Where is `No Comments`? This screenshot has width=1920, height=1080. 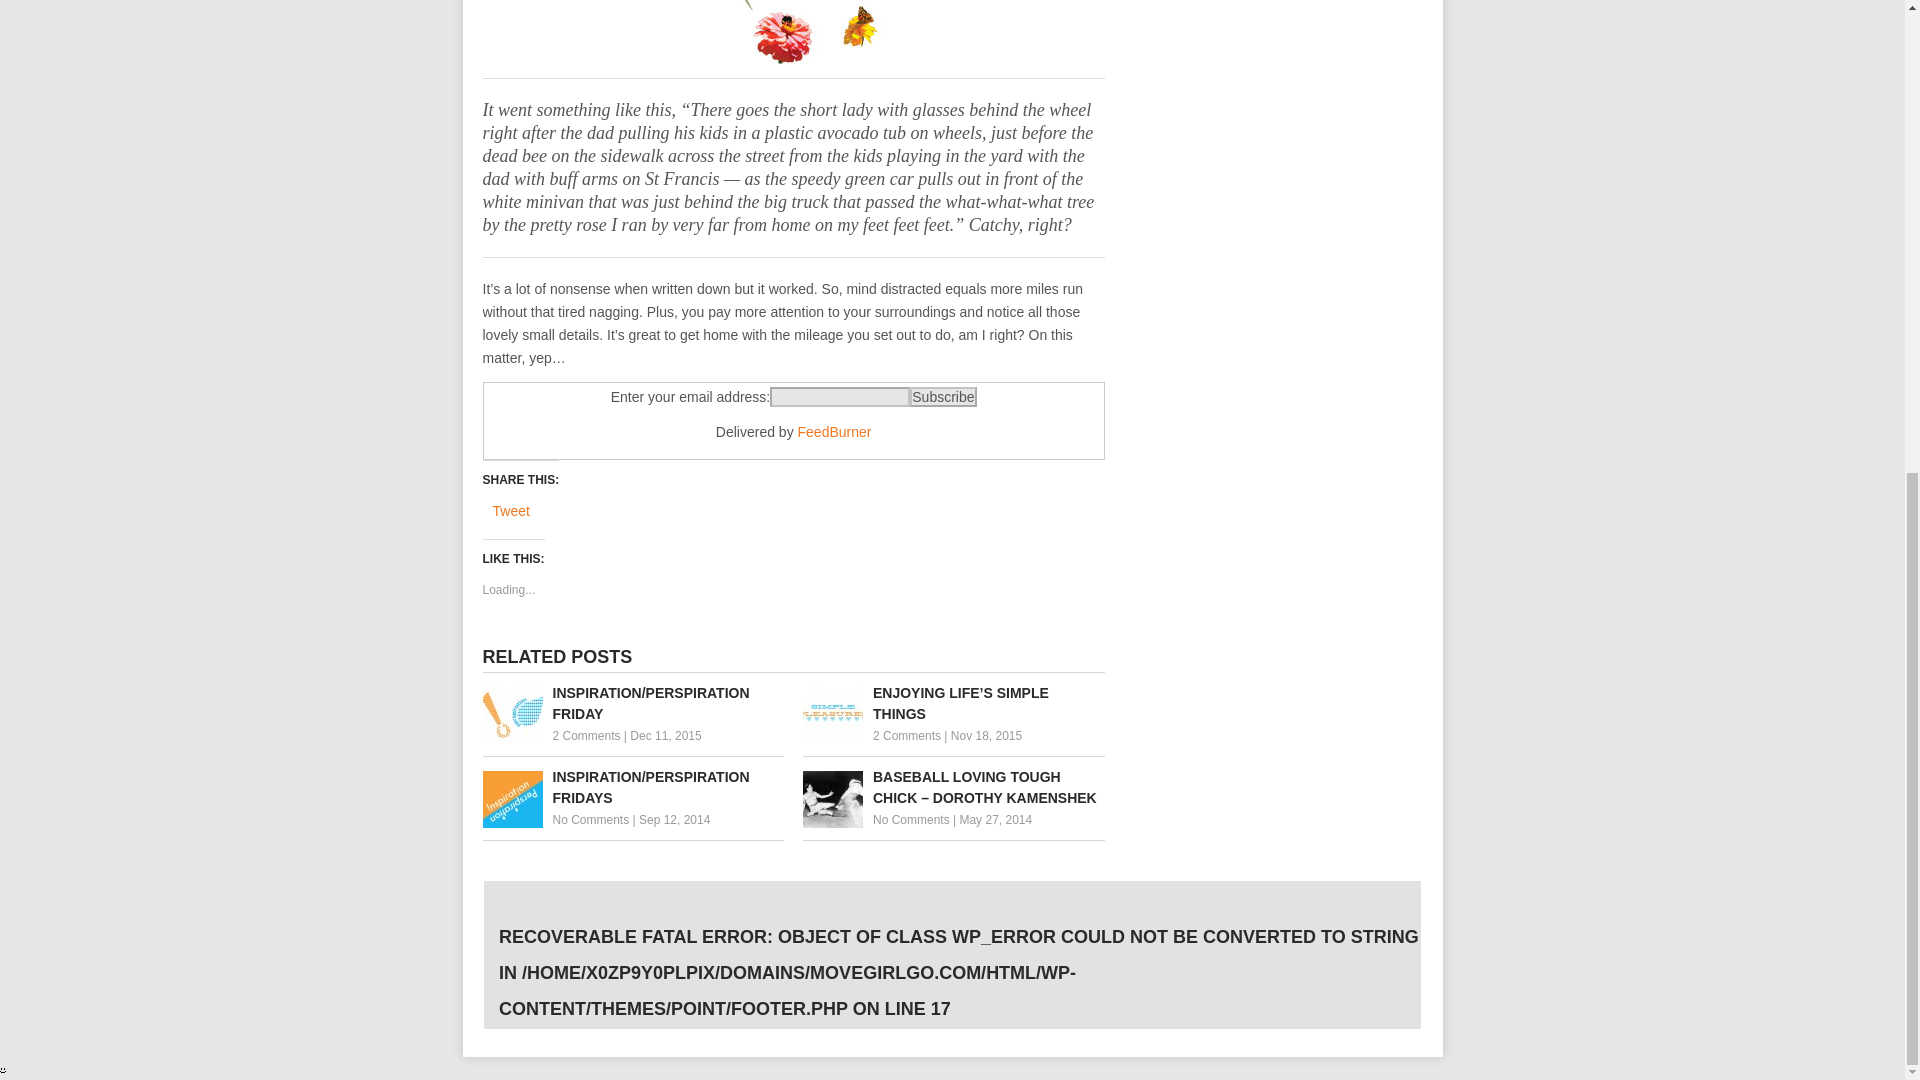 No Comments is located at coordinates (590, 820).